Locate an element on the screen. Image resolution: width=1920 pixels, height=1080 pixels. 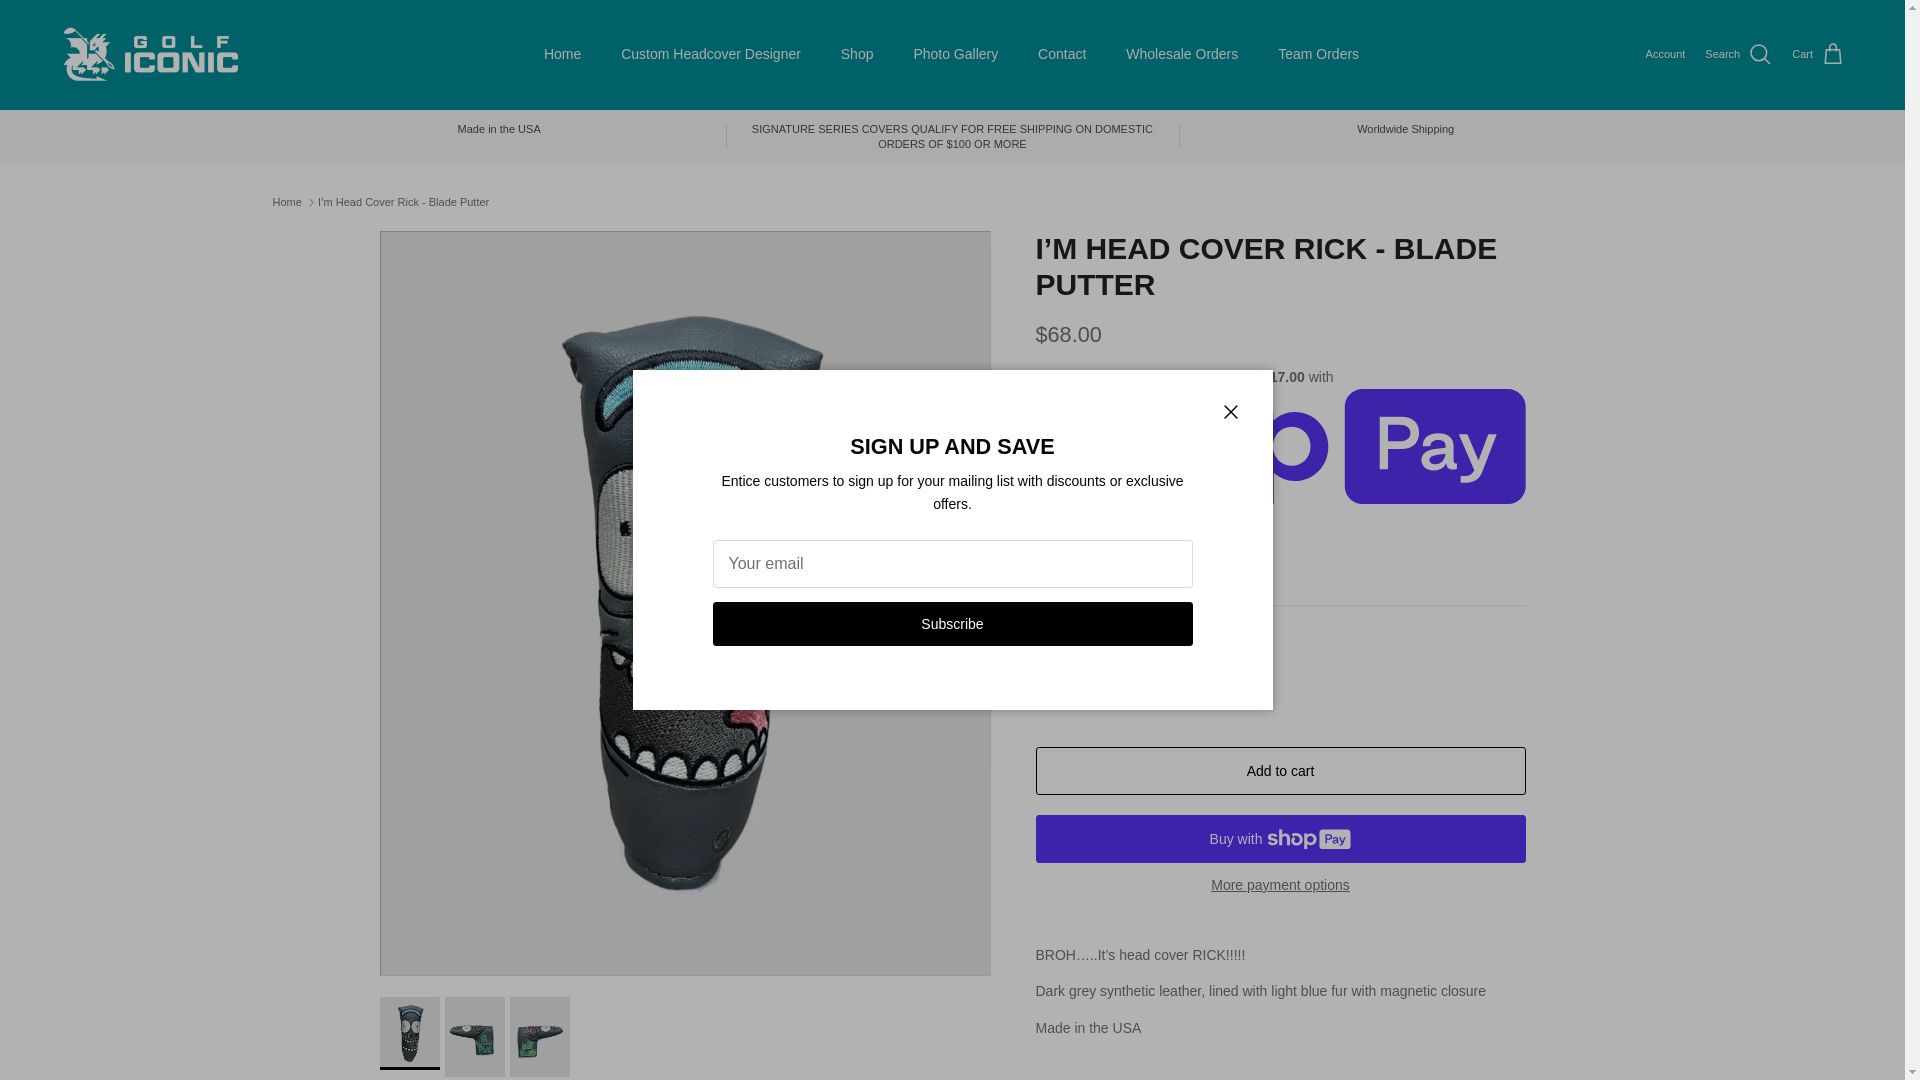
1 is located at coordinates (1118, 682).